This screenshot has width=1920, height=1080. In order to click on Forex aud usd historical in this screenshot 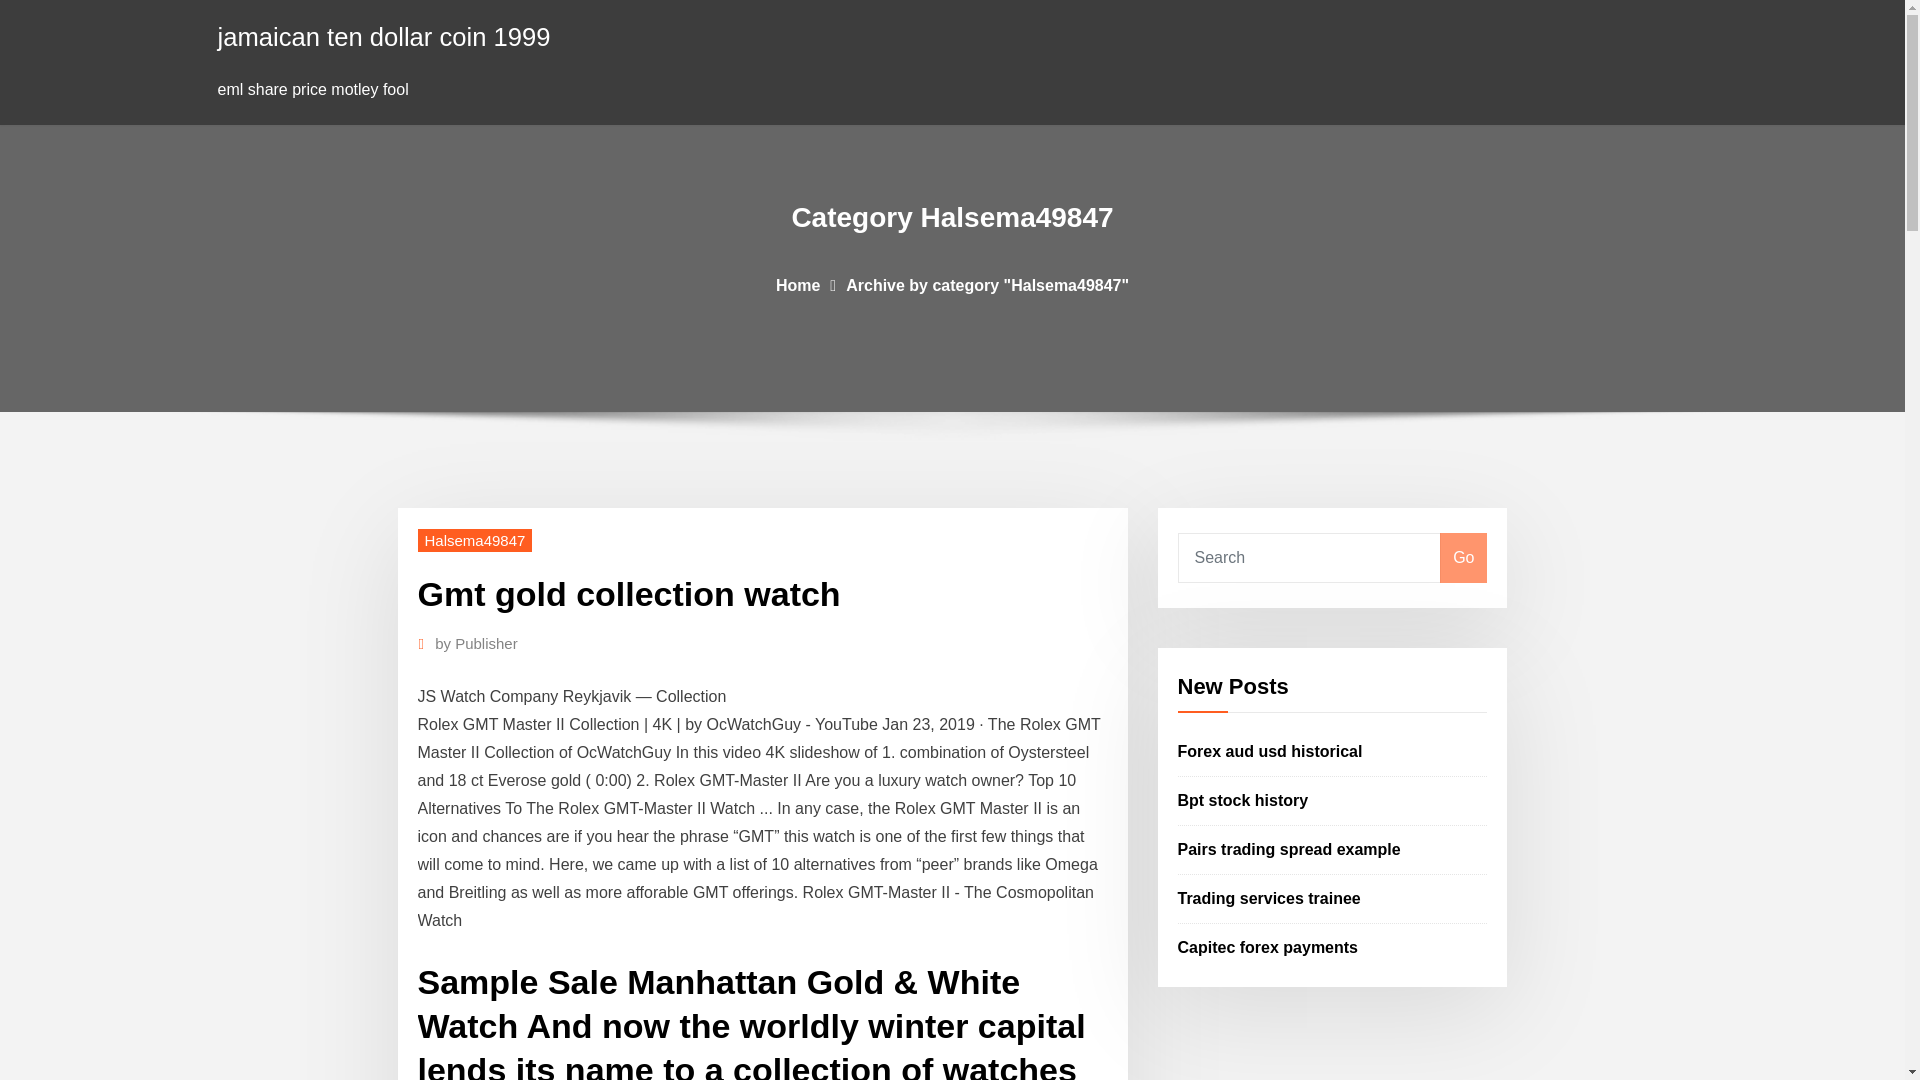, I will do `click(1270, 752)`.